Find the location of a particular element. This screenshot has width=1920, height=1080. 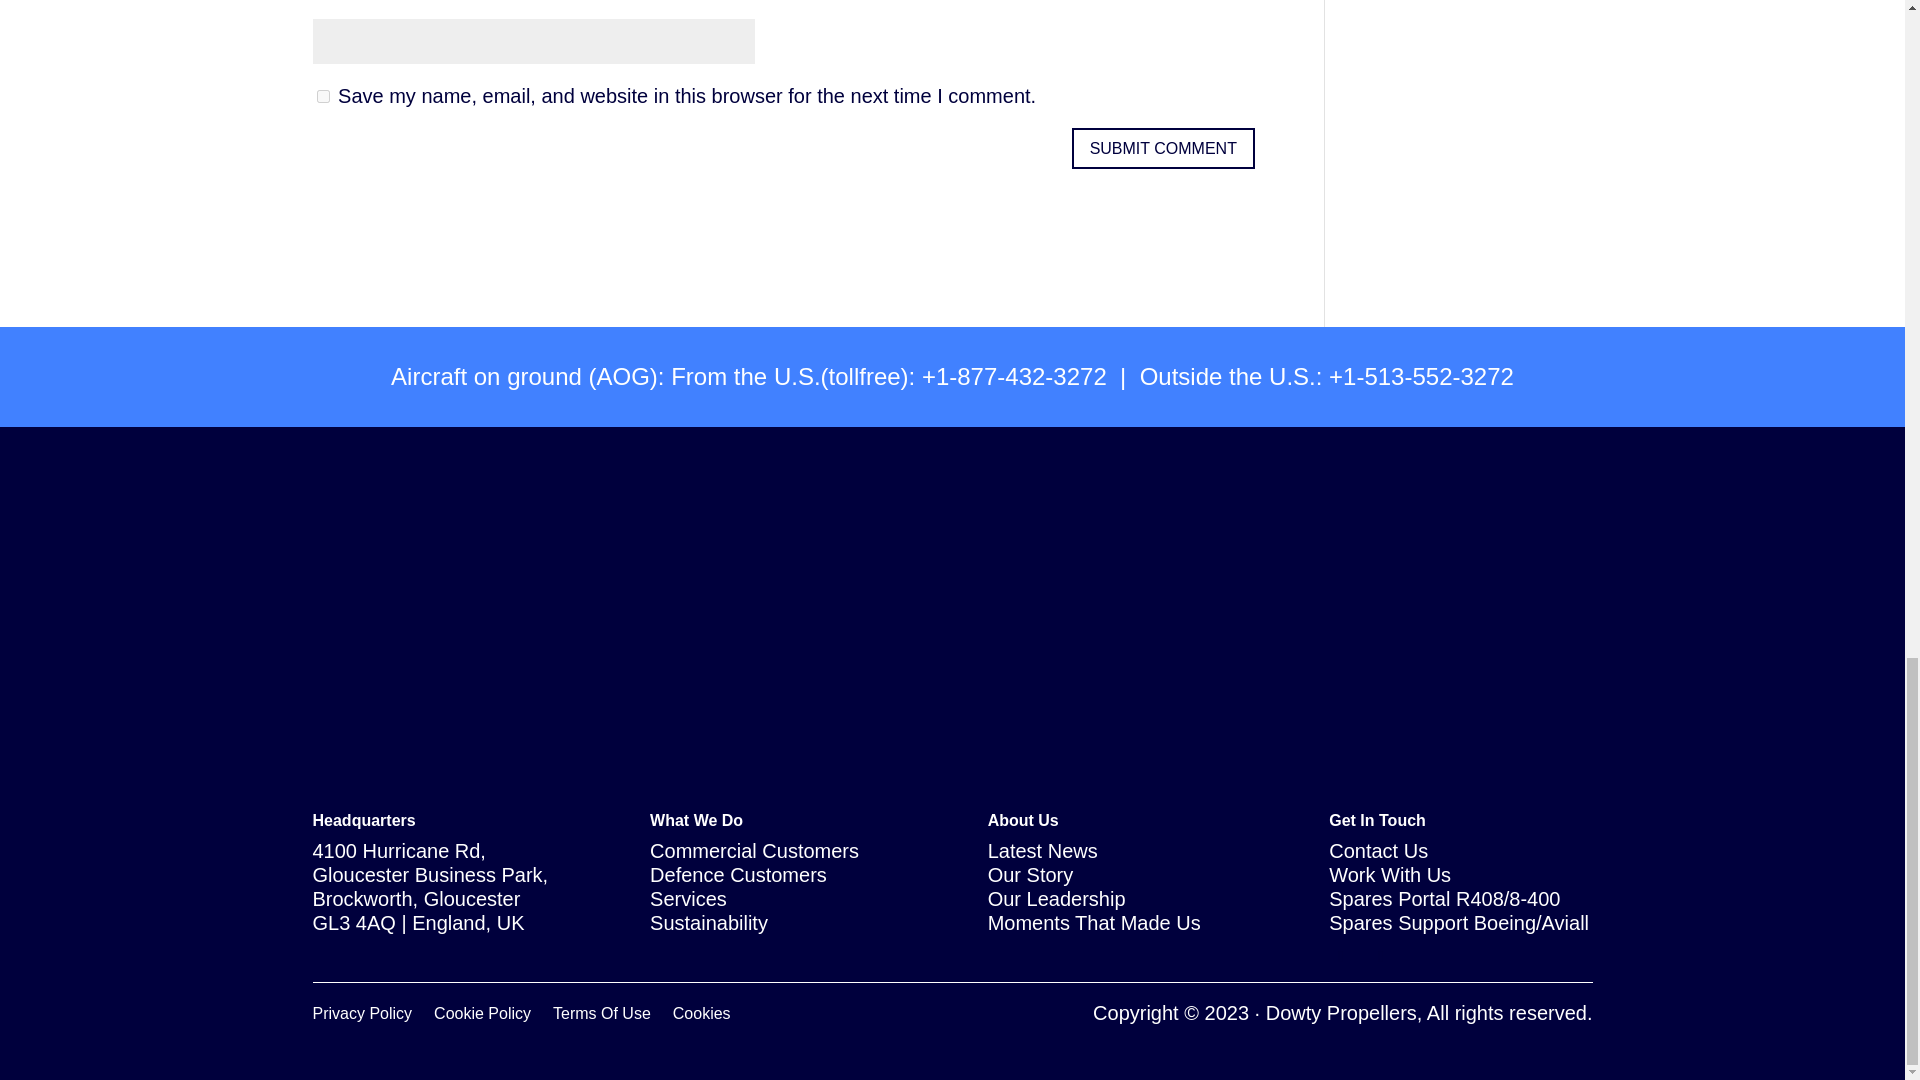

Latest News is located at coordinates (1043, 850).